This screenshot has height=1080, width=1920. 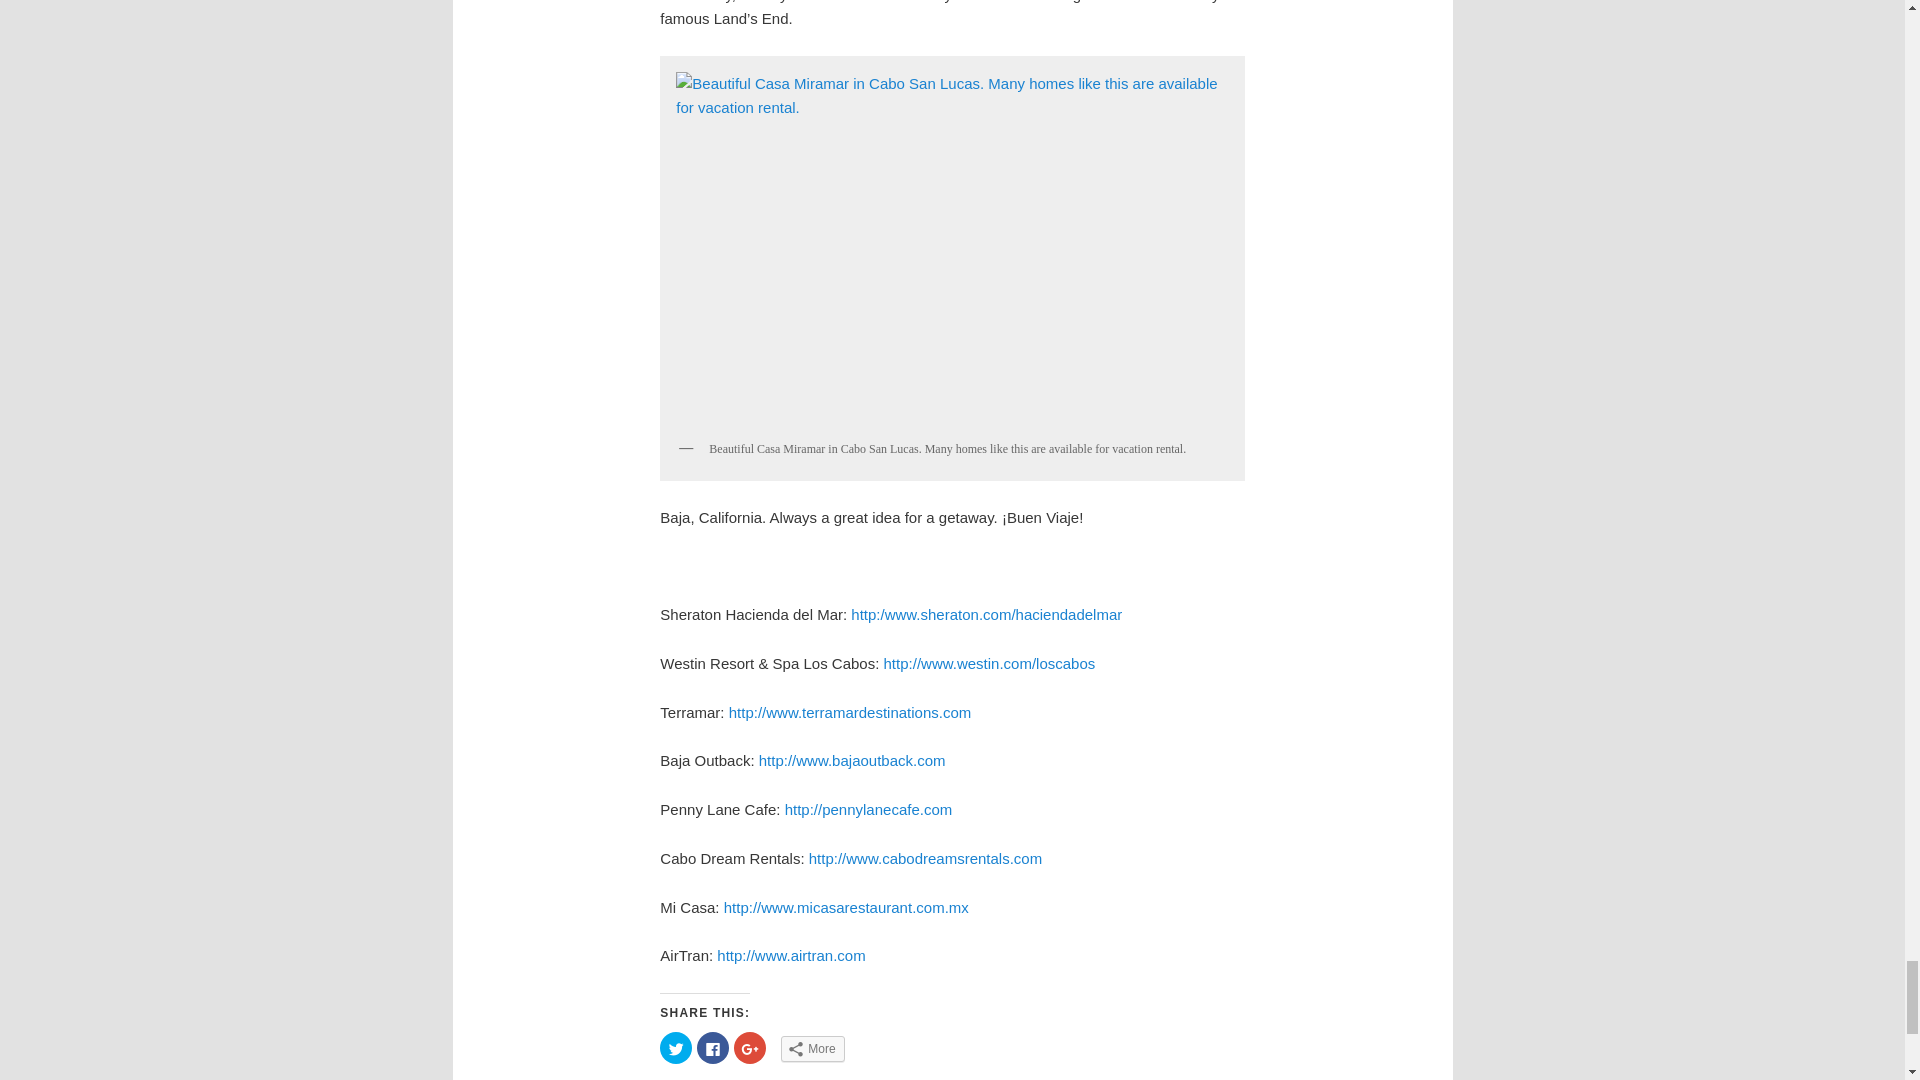 What do you see at coordinates (790, 956) in the screenshot?
I see `Air Tran` at bounding box center [790, 956].